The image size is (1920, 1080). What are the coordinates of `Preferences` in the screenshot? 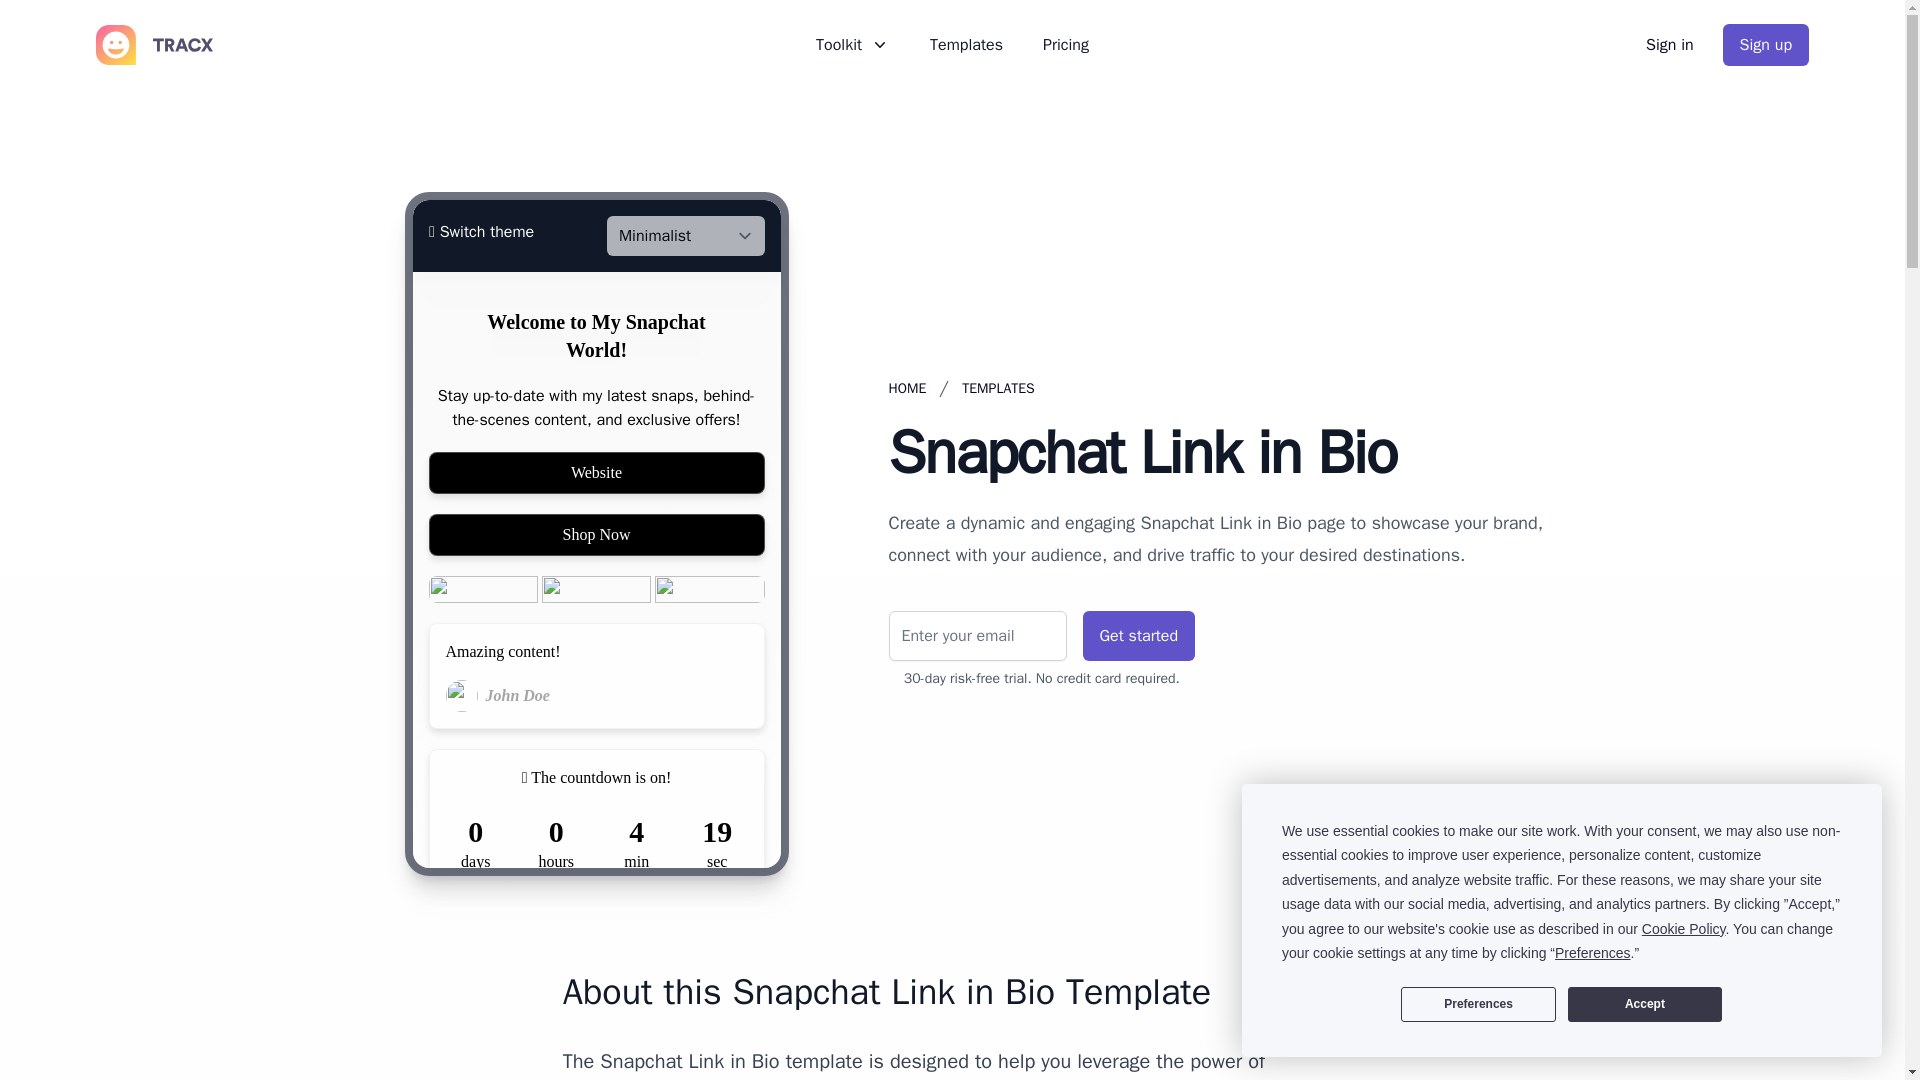 It's located at (1478, 1004).